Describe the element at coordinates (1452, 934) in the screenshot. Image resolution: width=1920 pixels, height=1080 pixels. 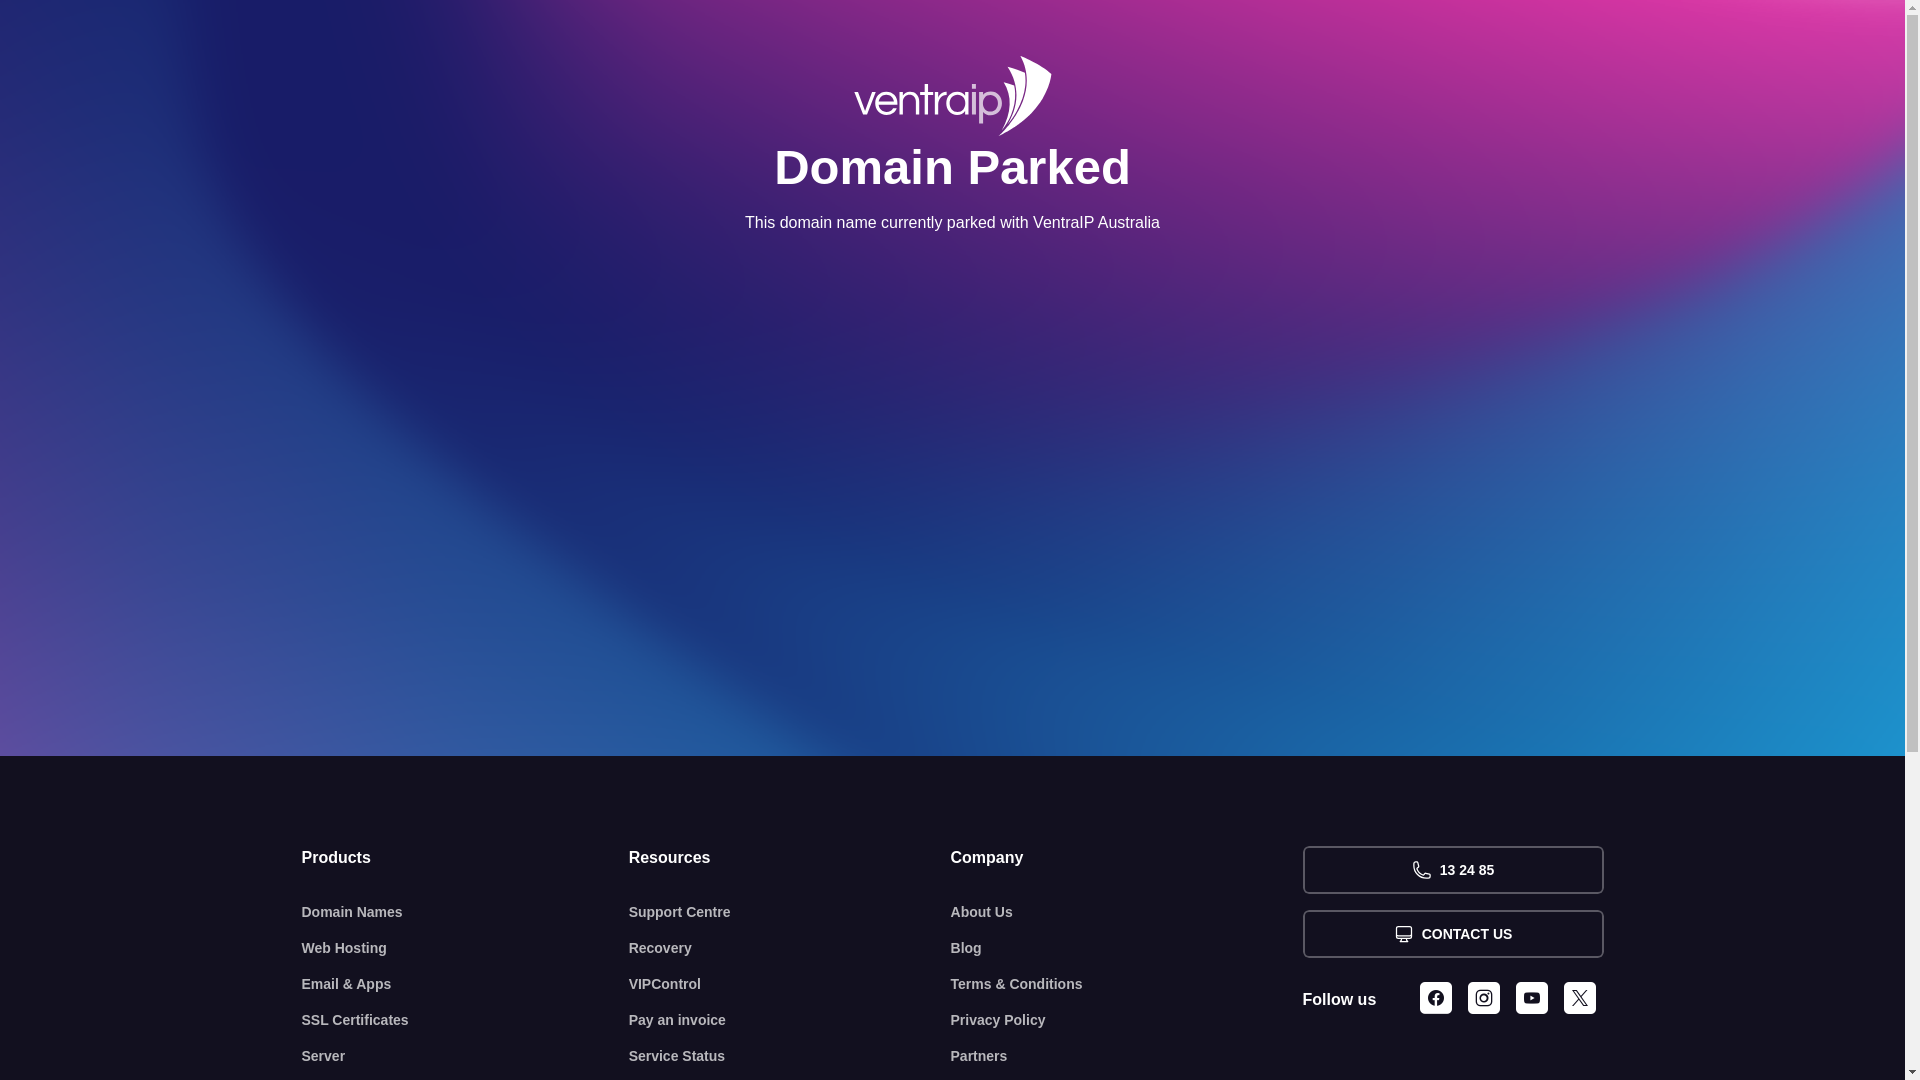
I see `CONTACT US` at that location.